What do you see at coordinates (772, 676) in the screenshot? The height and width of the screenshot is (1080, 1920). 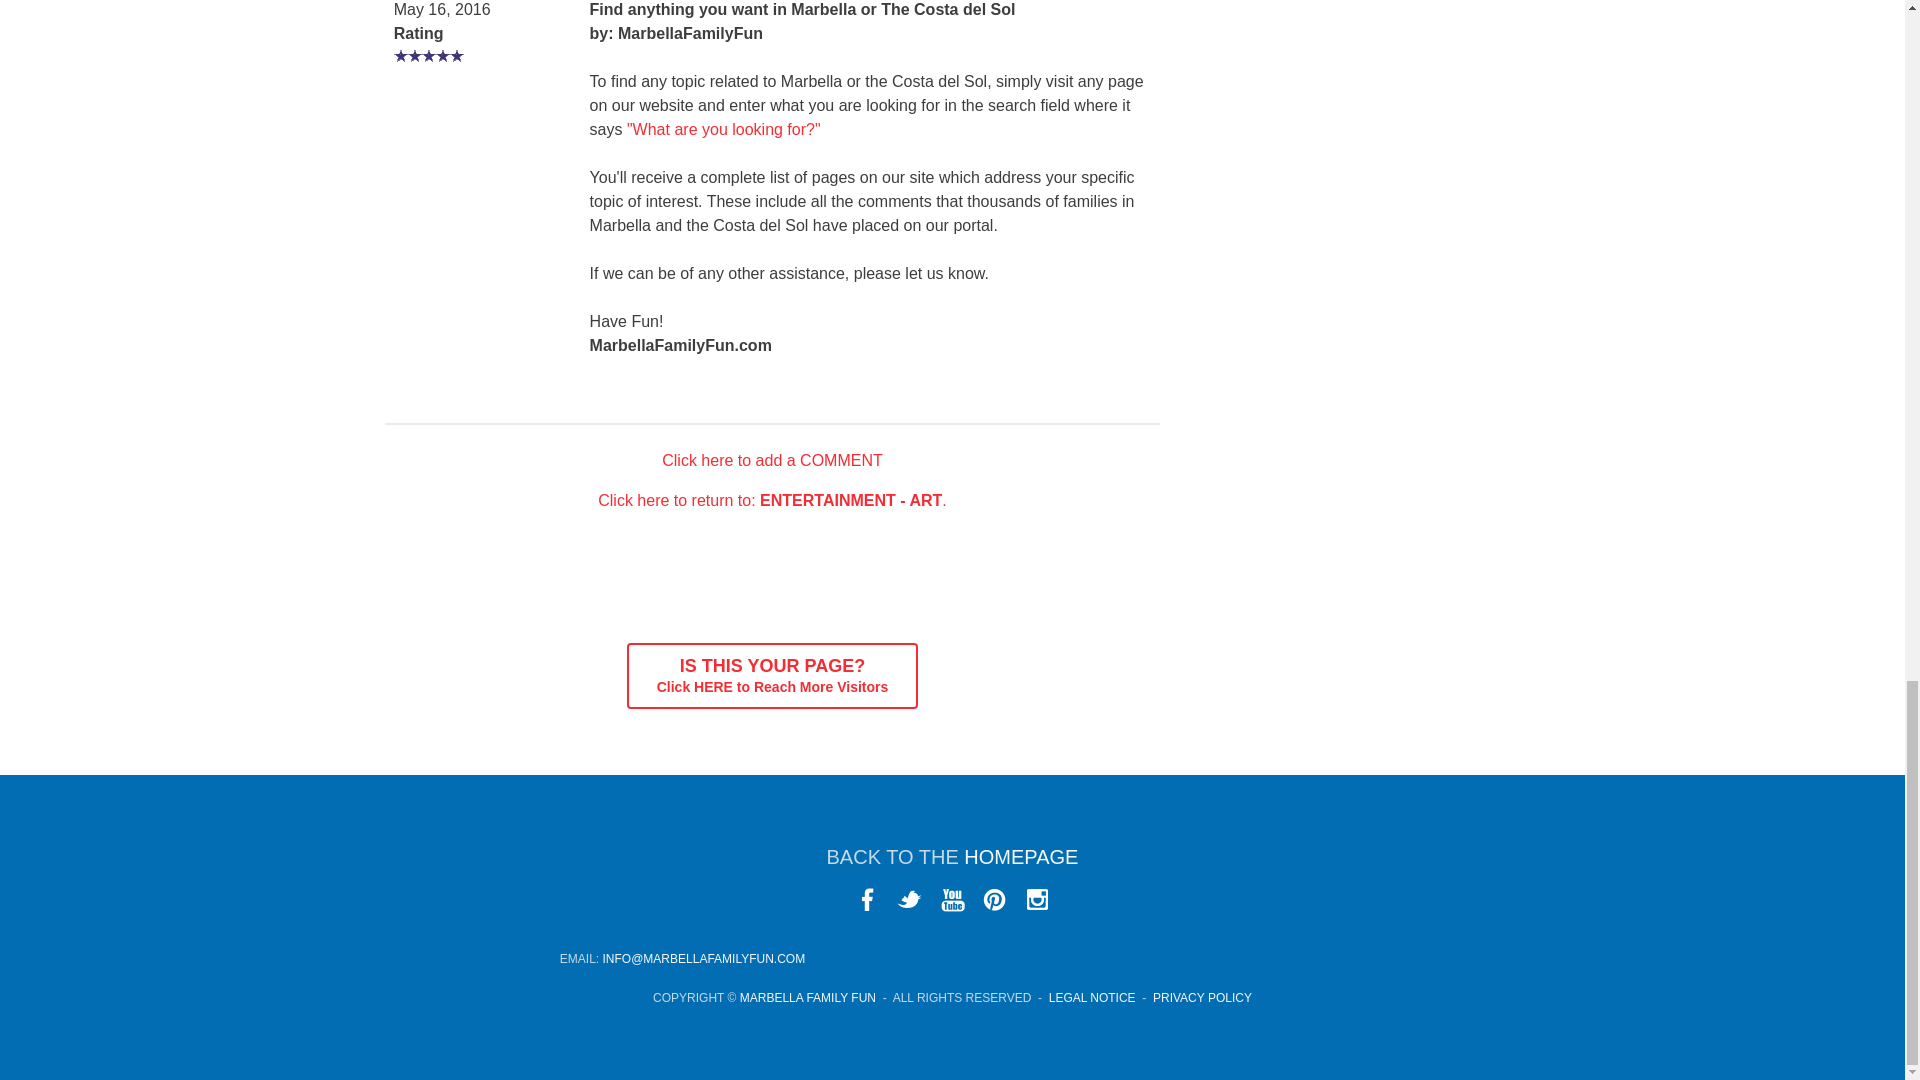 I see `"What are you looking for?"` at bounding box center [772, 676].